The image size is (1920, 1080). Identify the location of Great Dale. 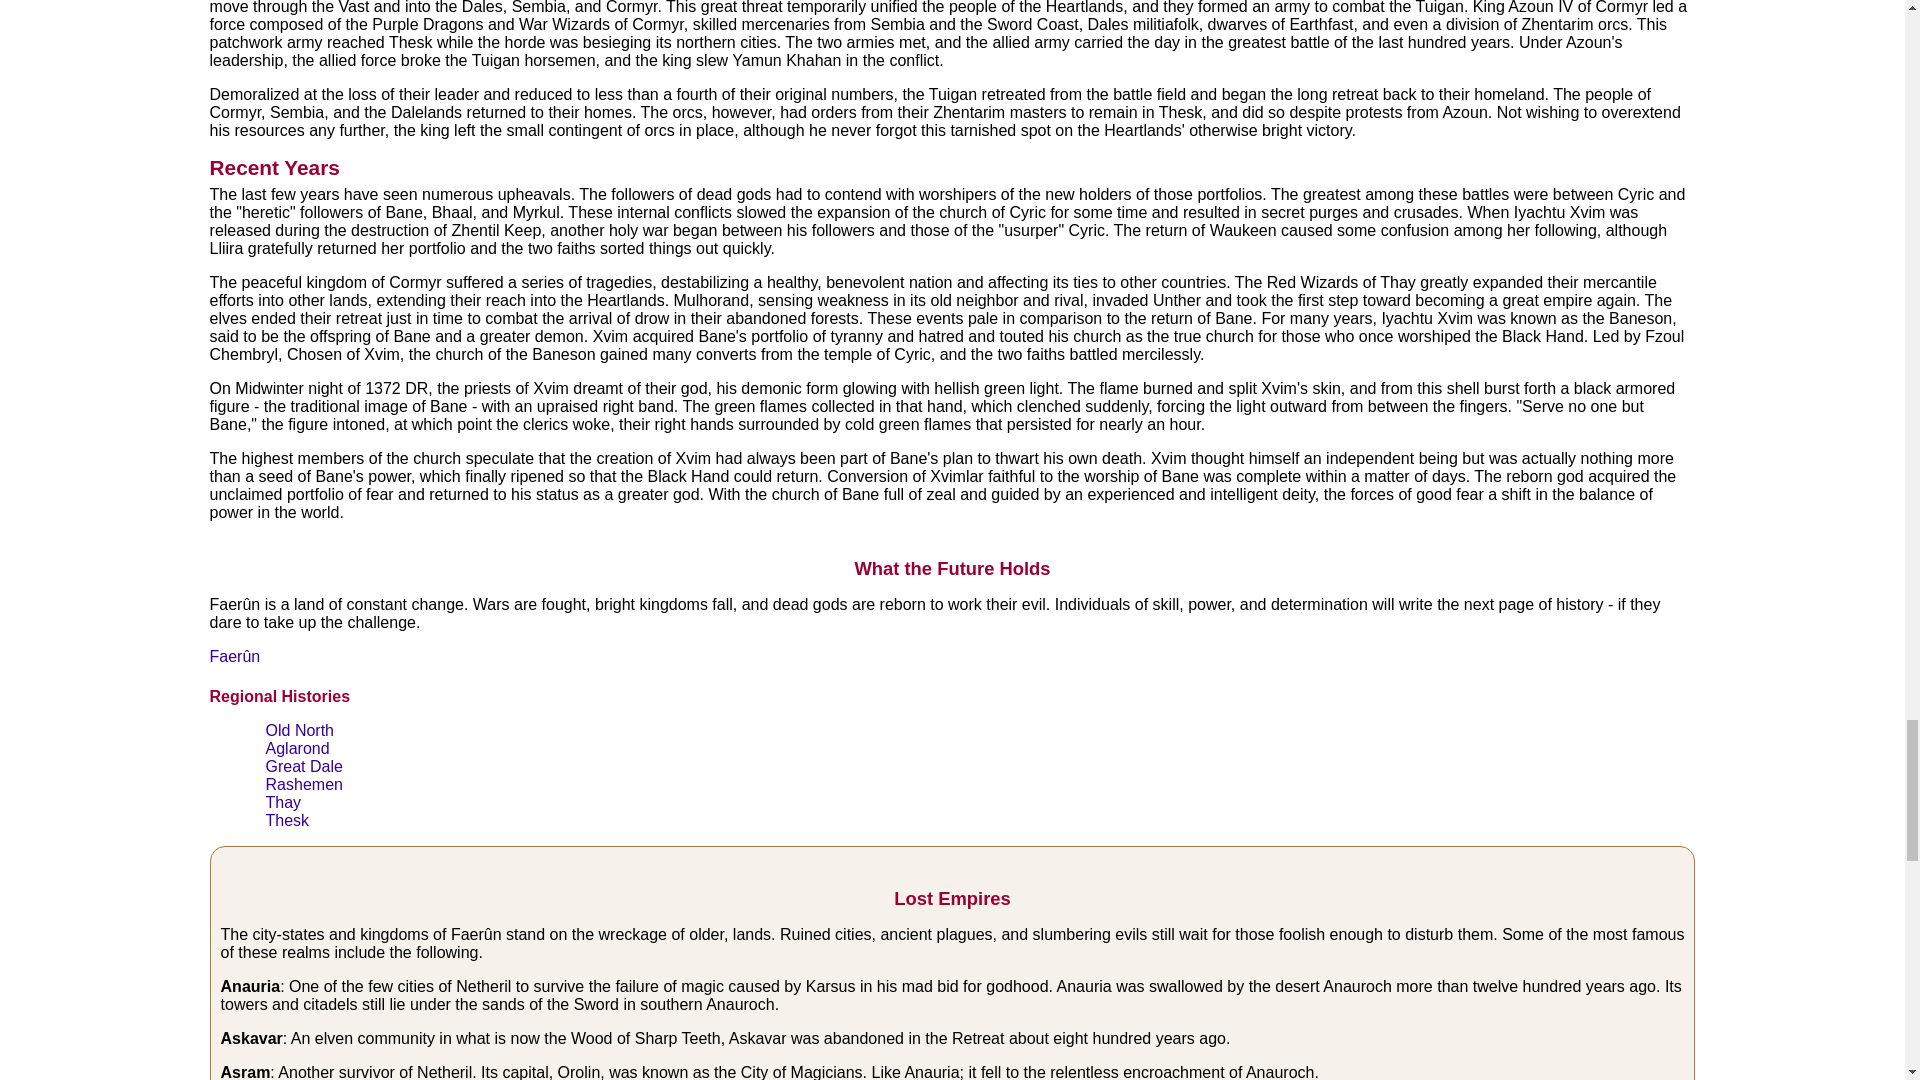
(304, 766).